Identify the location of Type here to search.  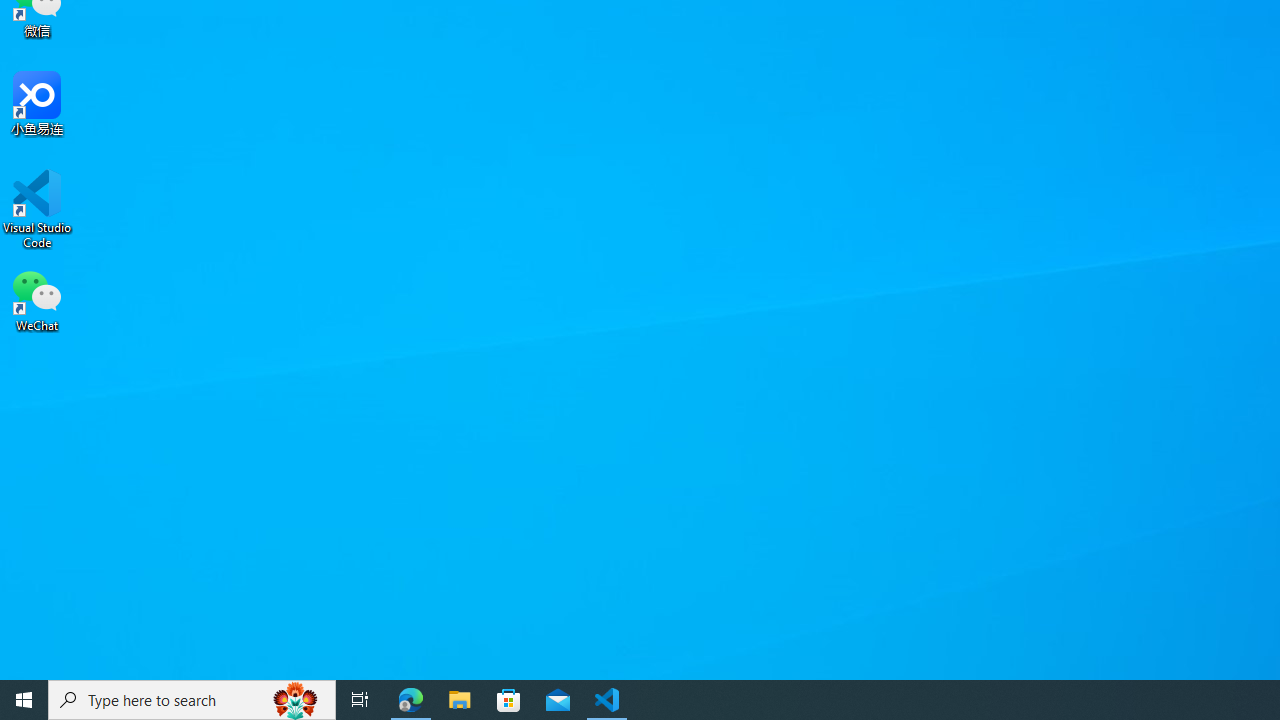
(192, 700).